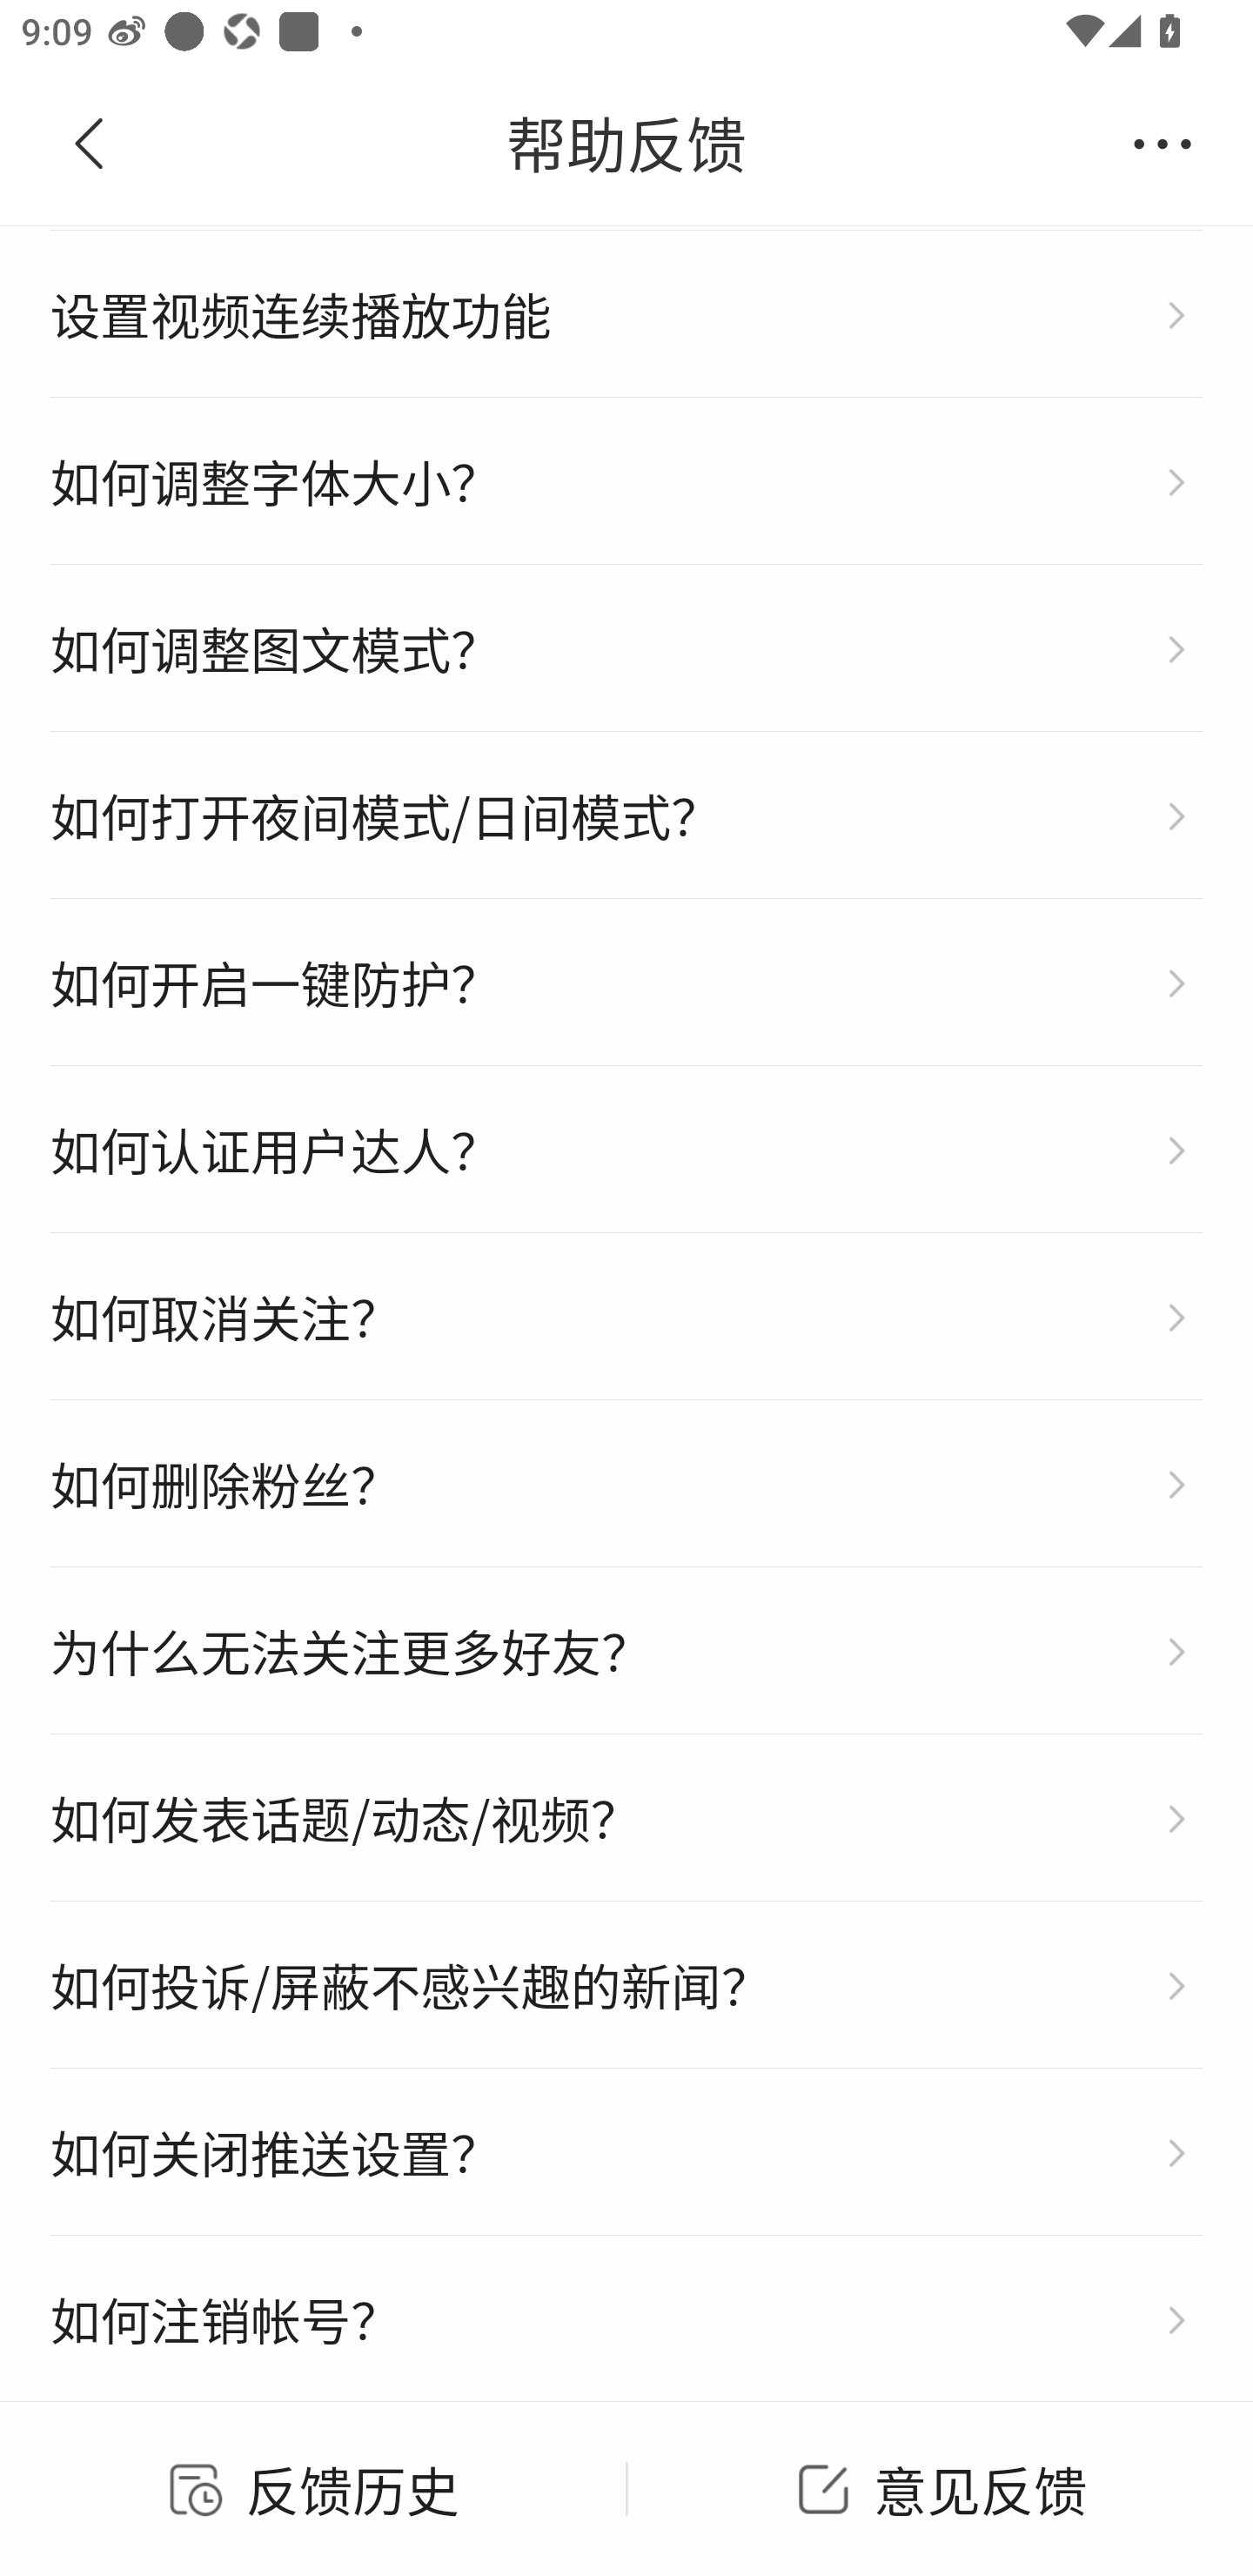 The height and width of the screenshot is (2576, 1253). I want to click on  返回, so click(90, 144).